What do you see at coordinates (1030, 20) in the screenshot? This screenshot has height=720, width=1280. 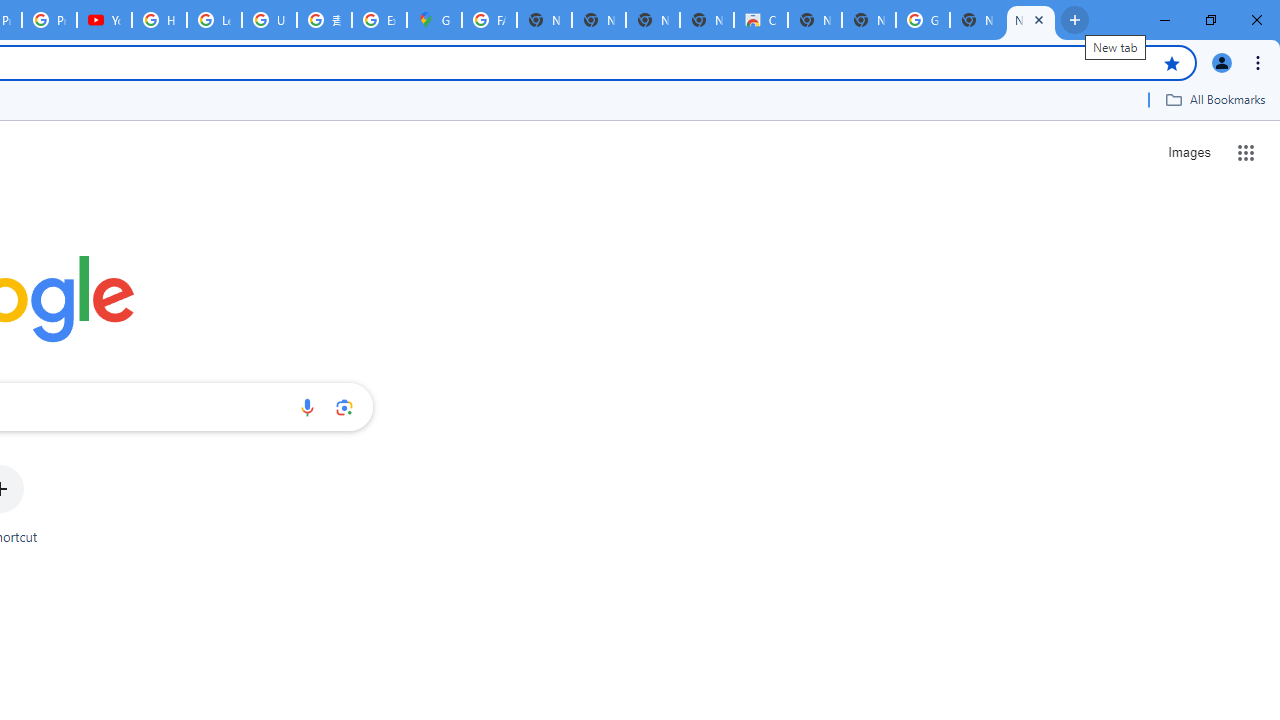 I see `New Tab` at bounding box center [1030, 20].